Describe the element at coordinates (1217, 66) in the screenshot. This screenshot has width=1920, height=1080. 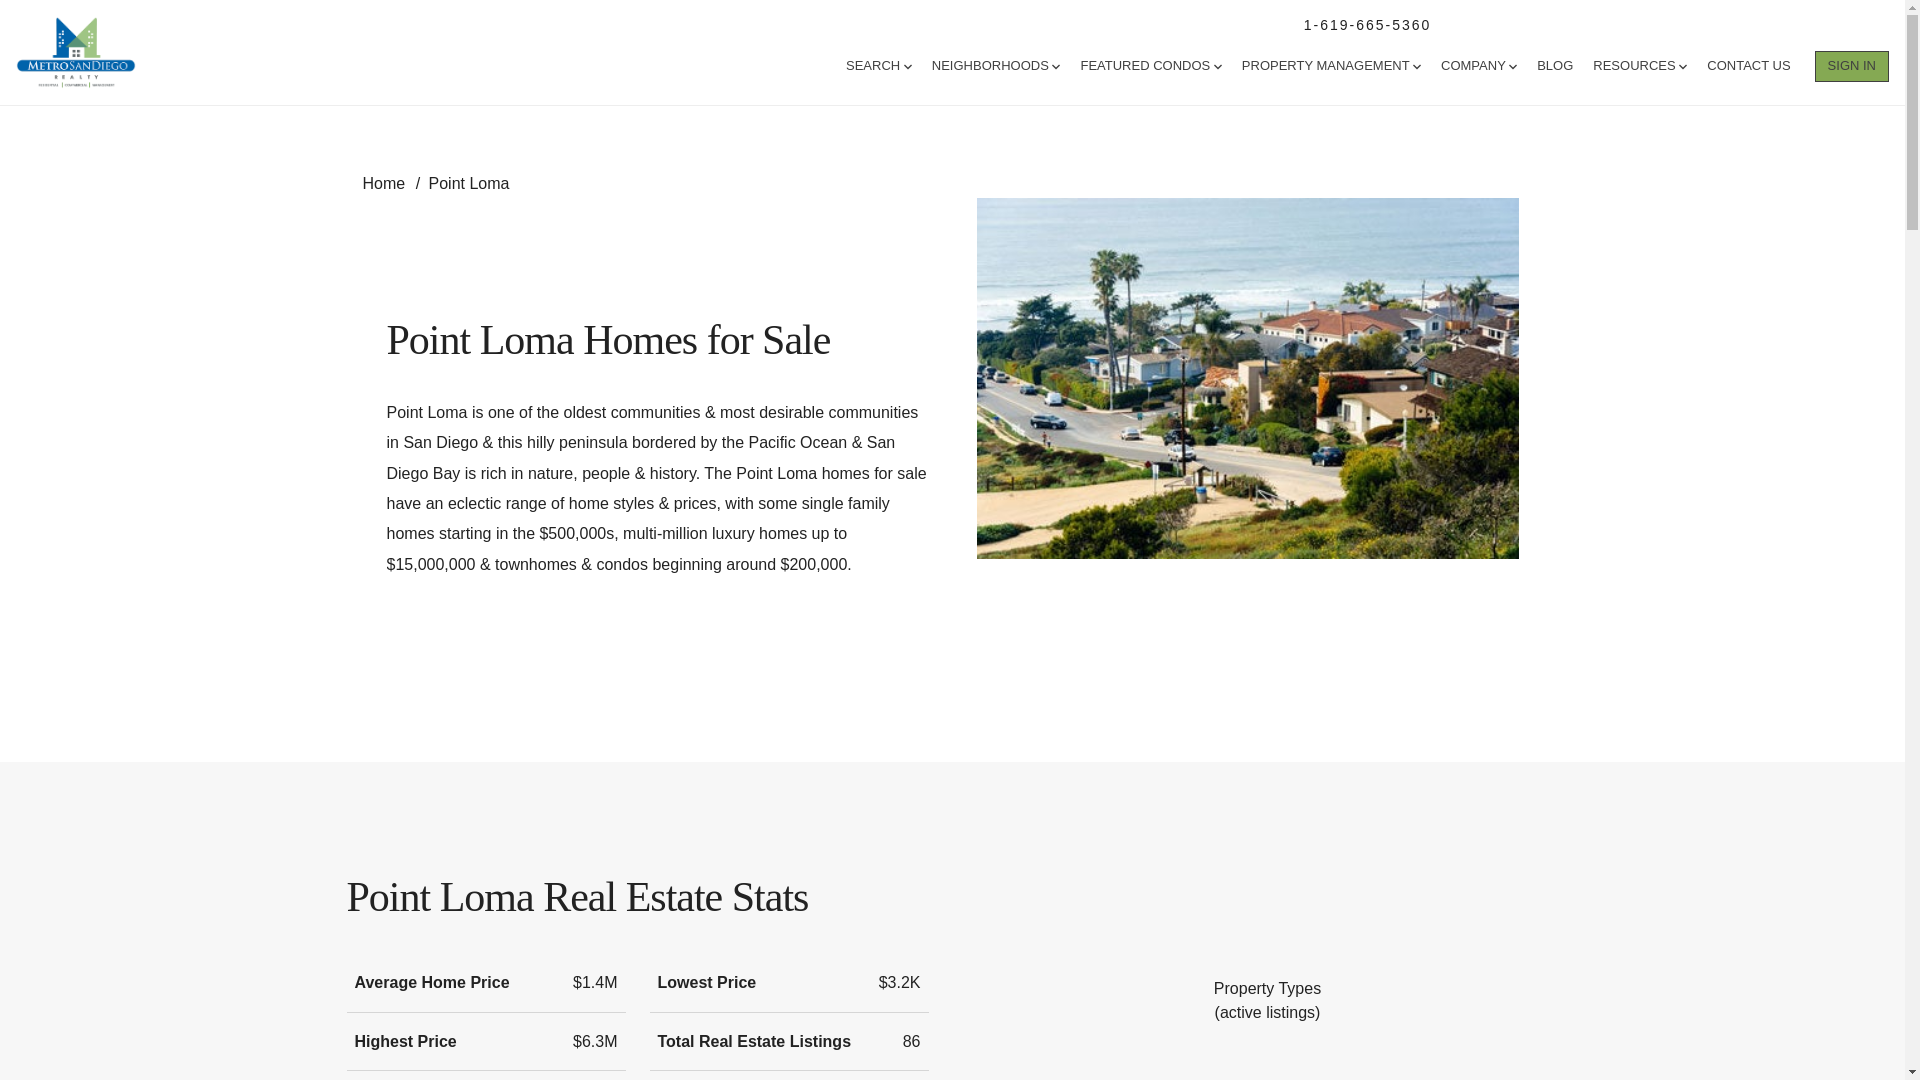
I see `DROPDOWN ARROW` at that location.